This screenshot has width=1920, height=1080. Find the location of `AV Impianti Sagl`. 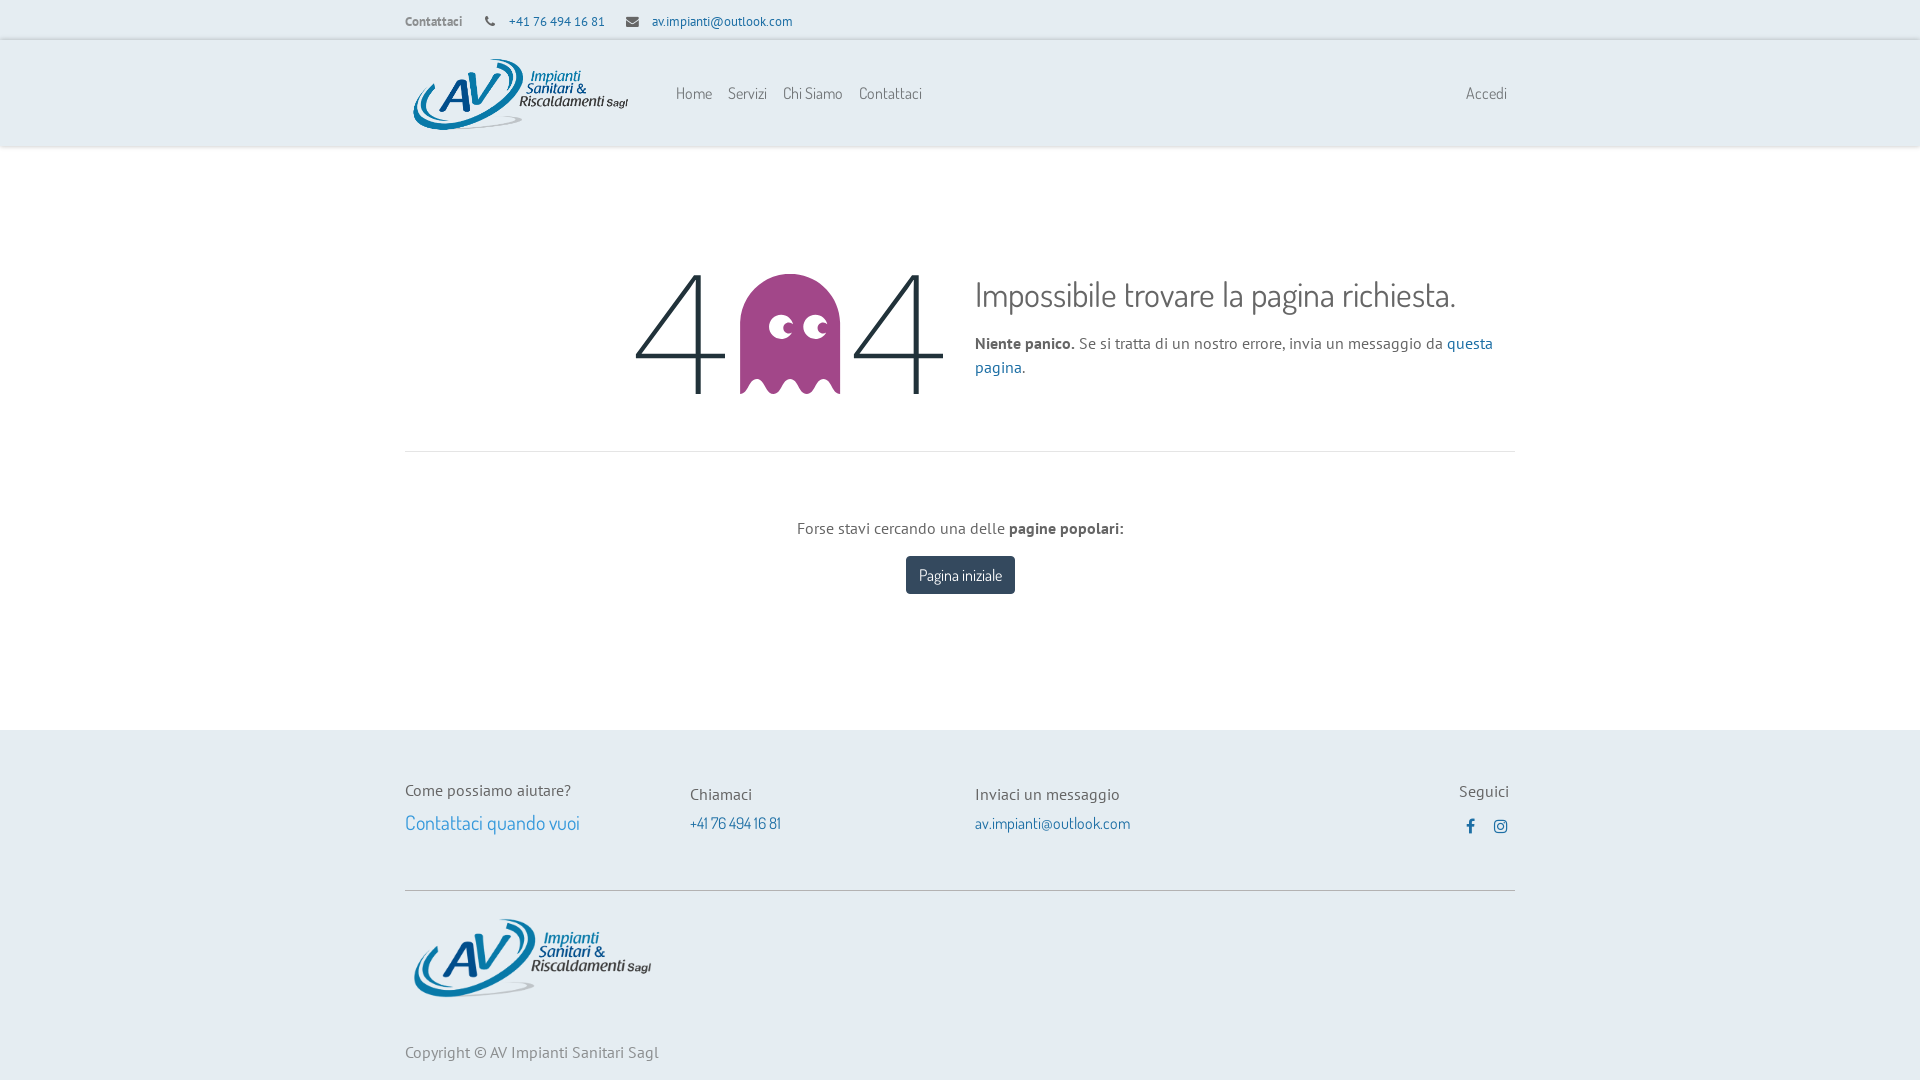

AV Impianti Sagl is located at coordinates (520, 93).